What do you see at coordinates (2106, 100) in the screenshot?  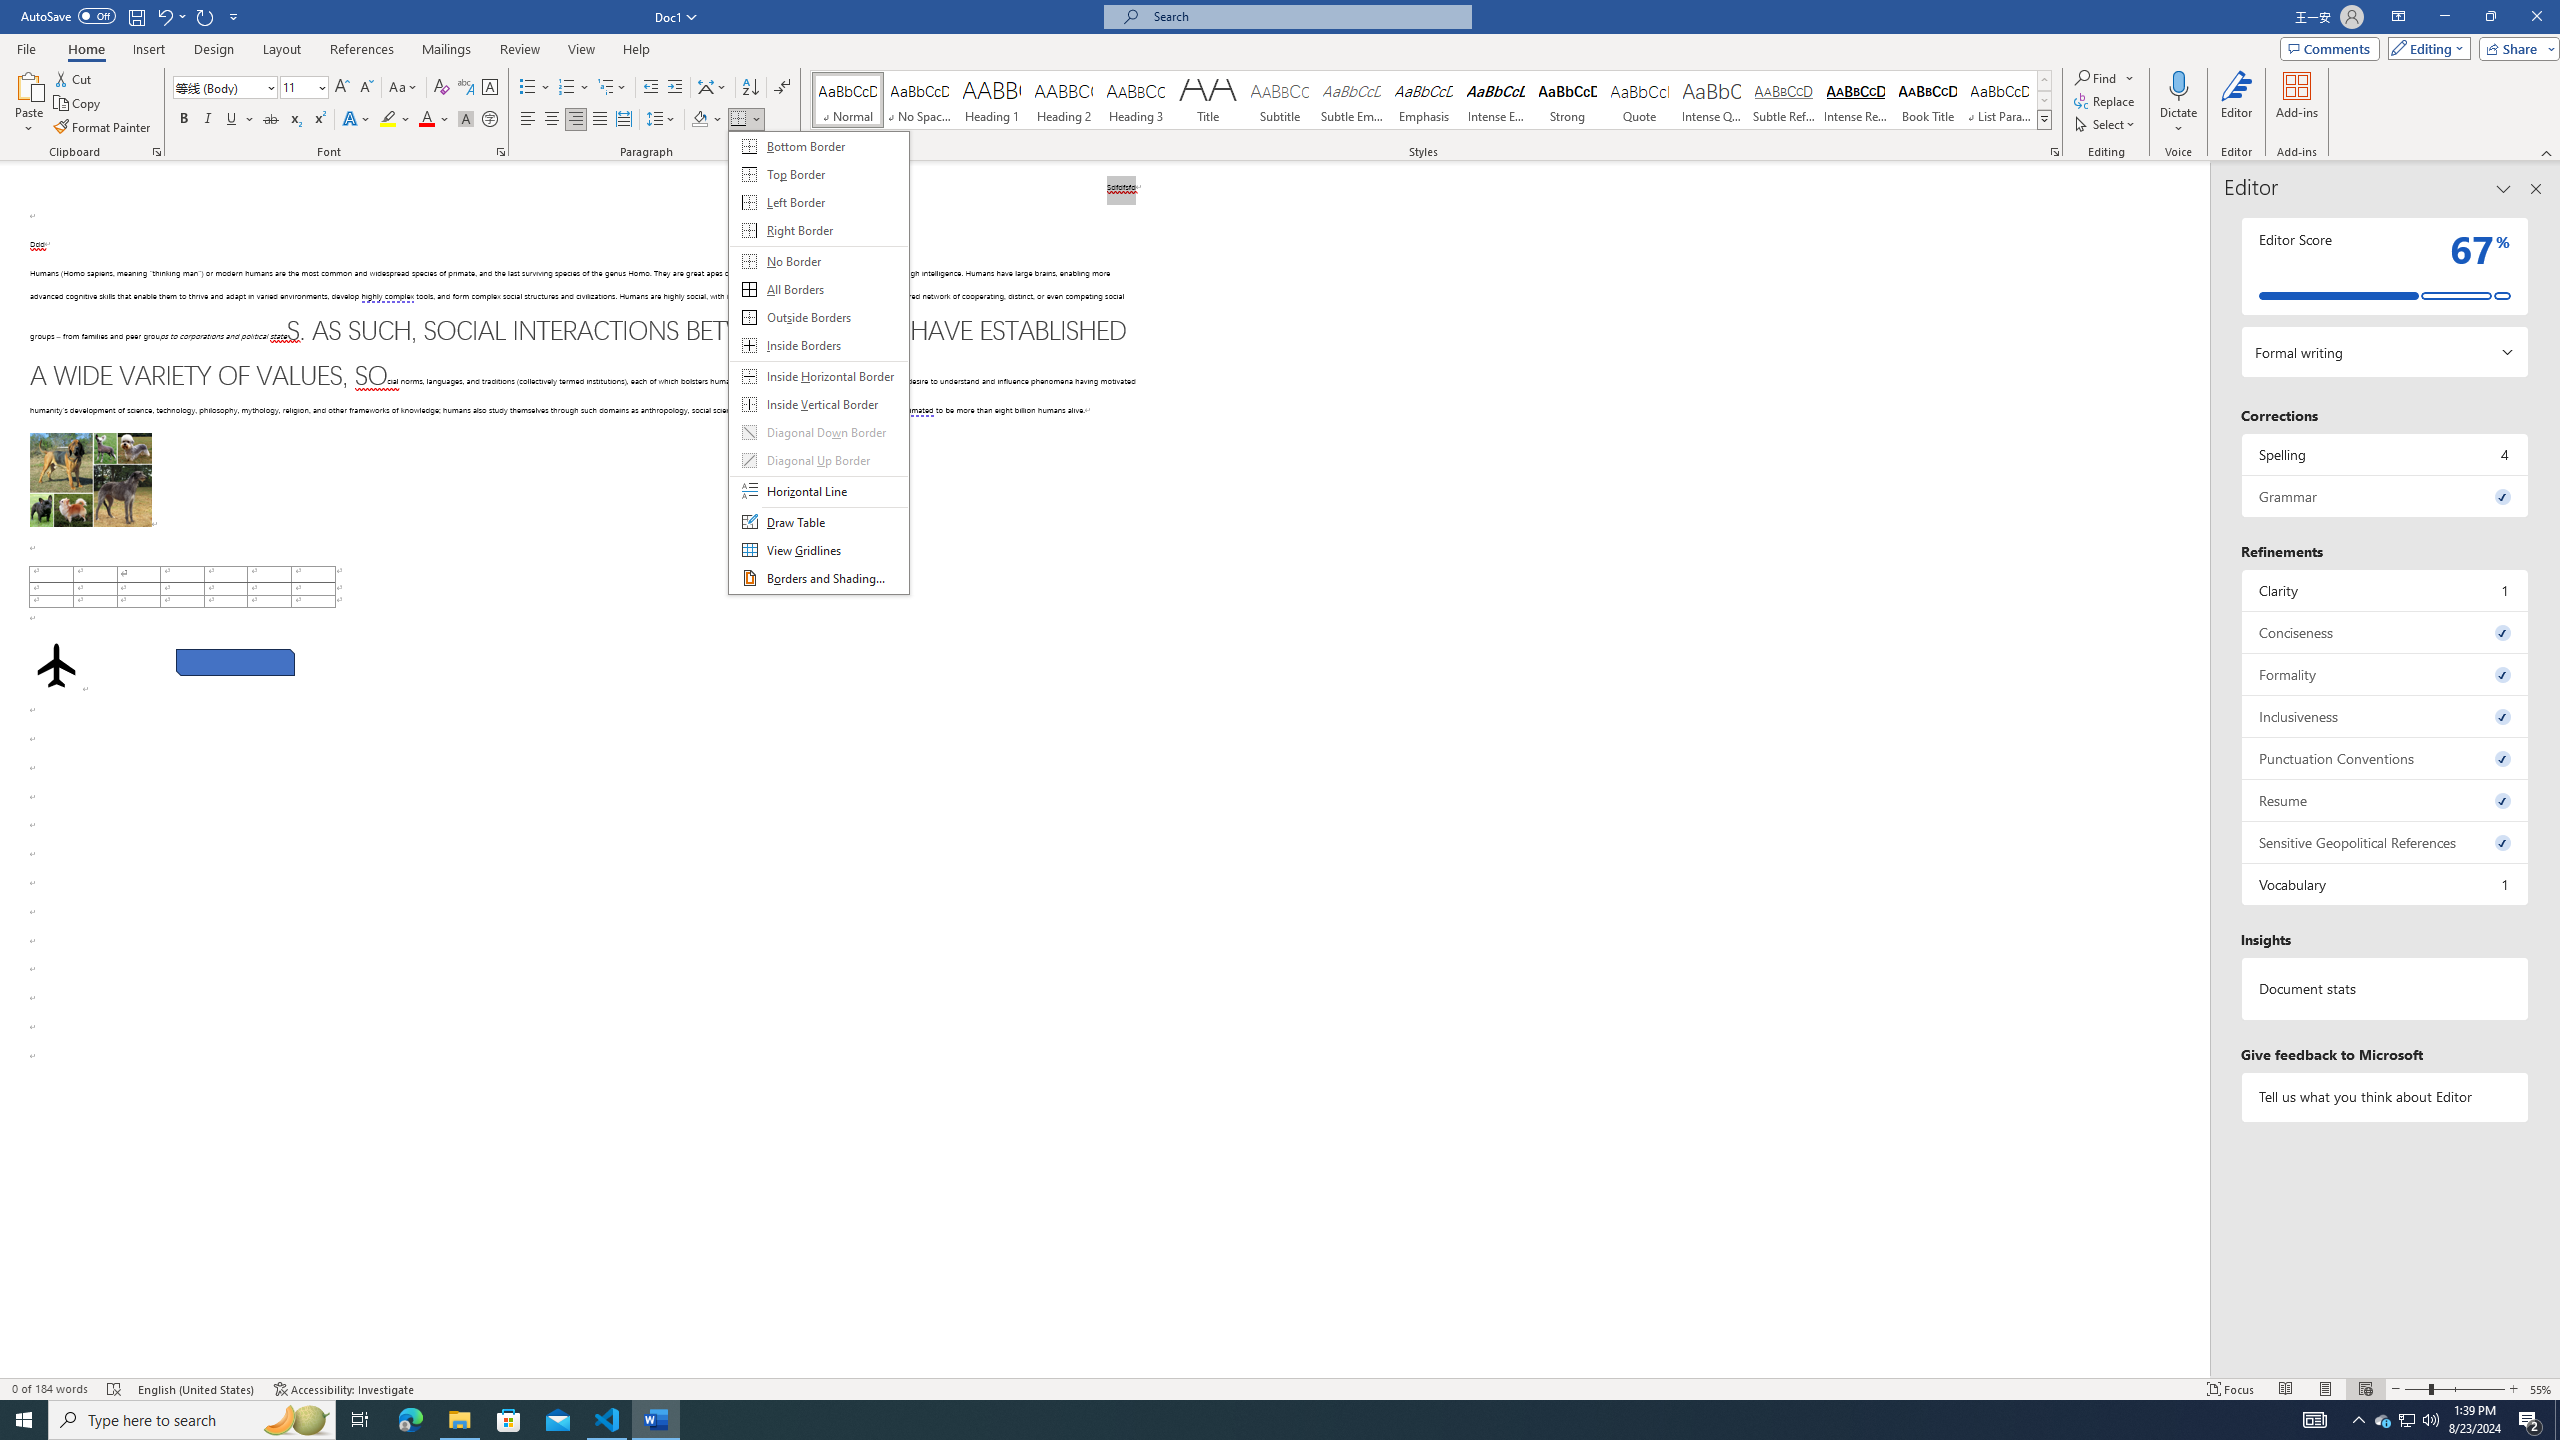 I see `Replace...` at bounding box center [2106, 100].